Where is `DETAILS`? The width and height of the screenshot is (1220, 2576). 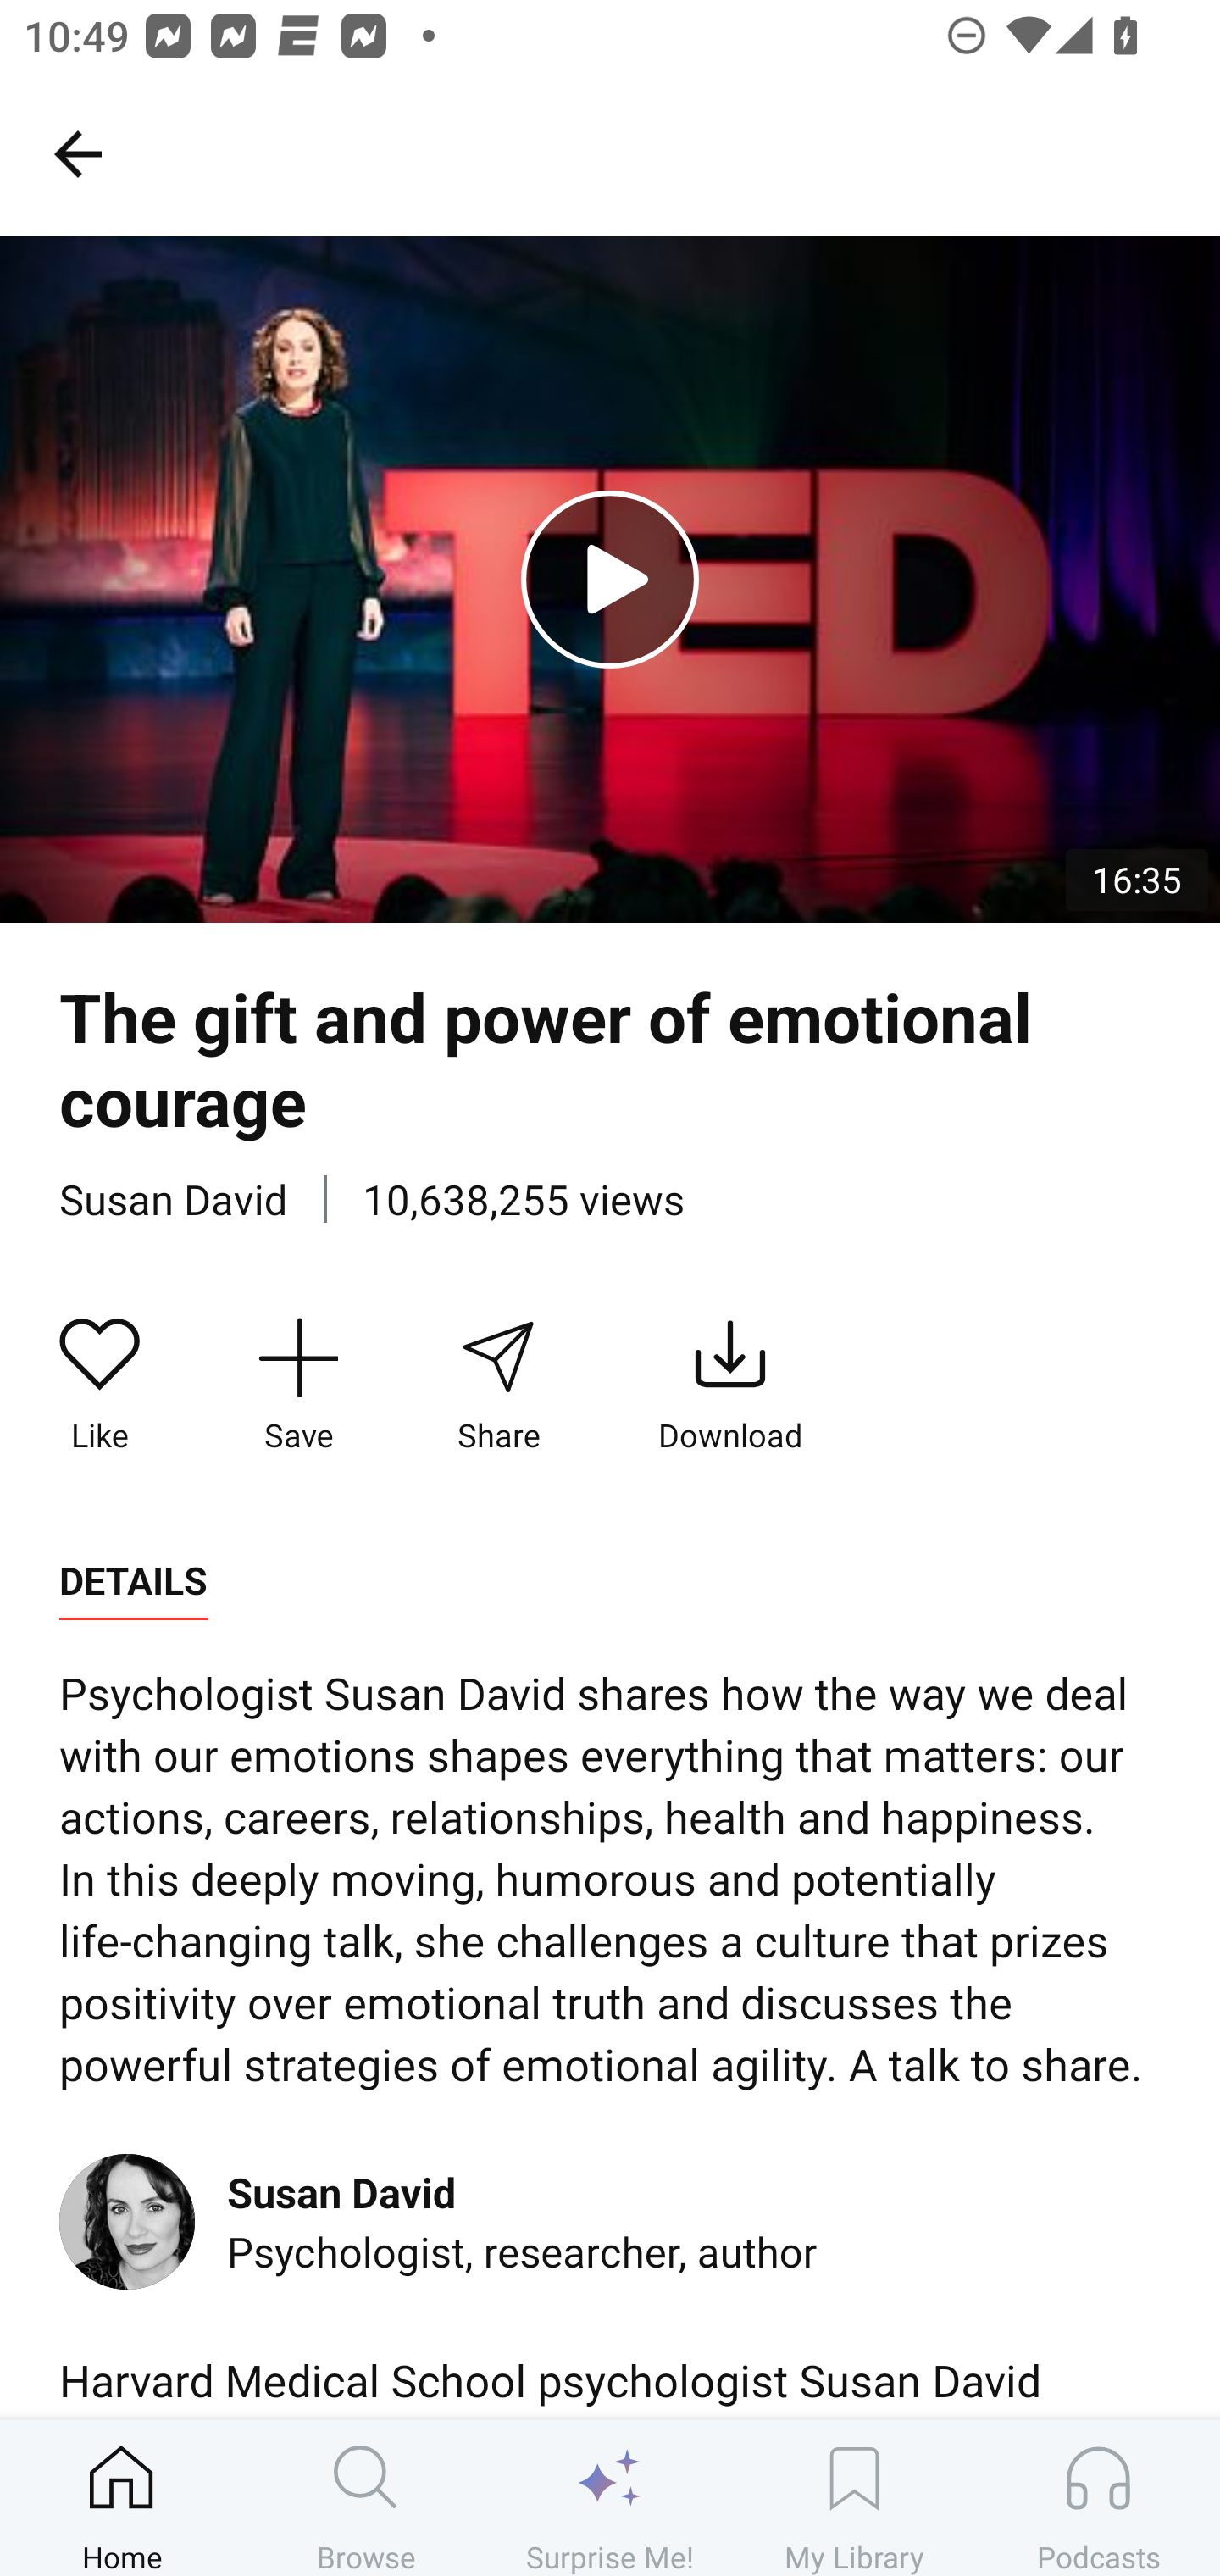 DETAILS is located at coordinates (133, 1581).